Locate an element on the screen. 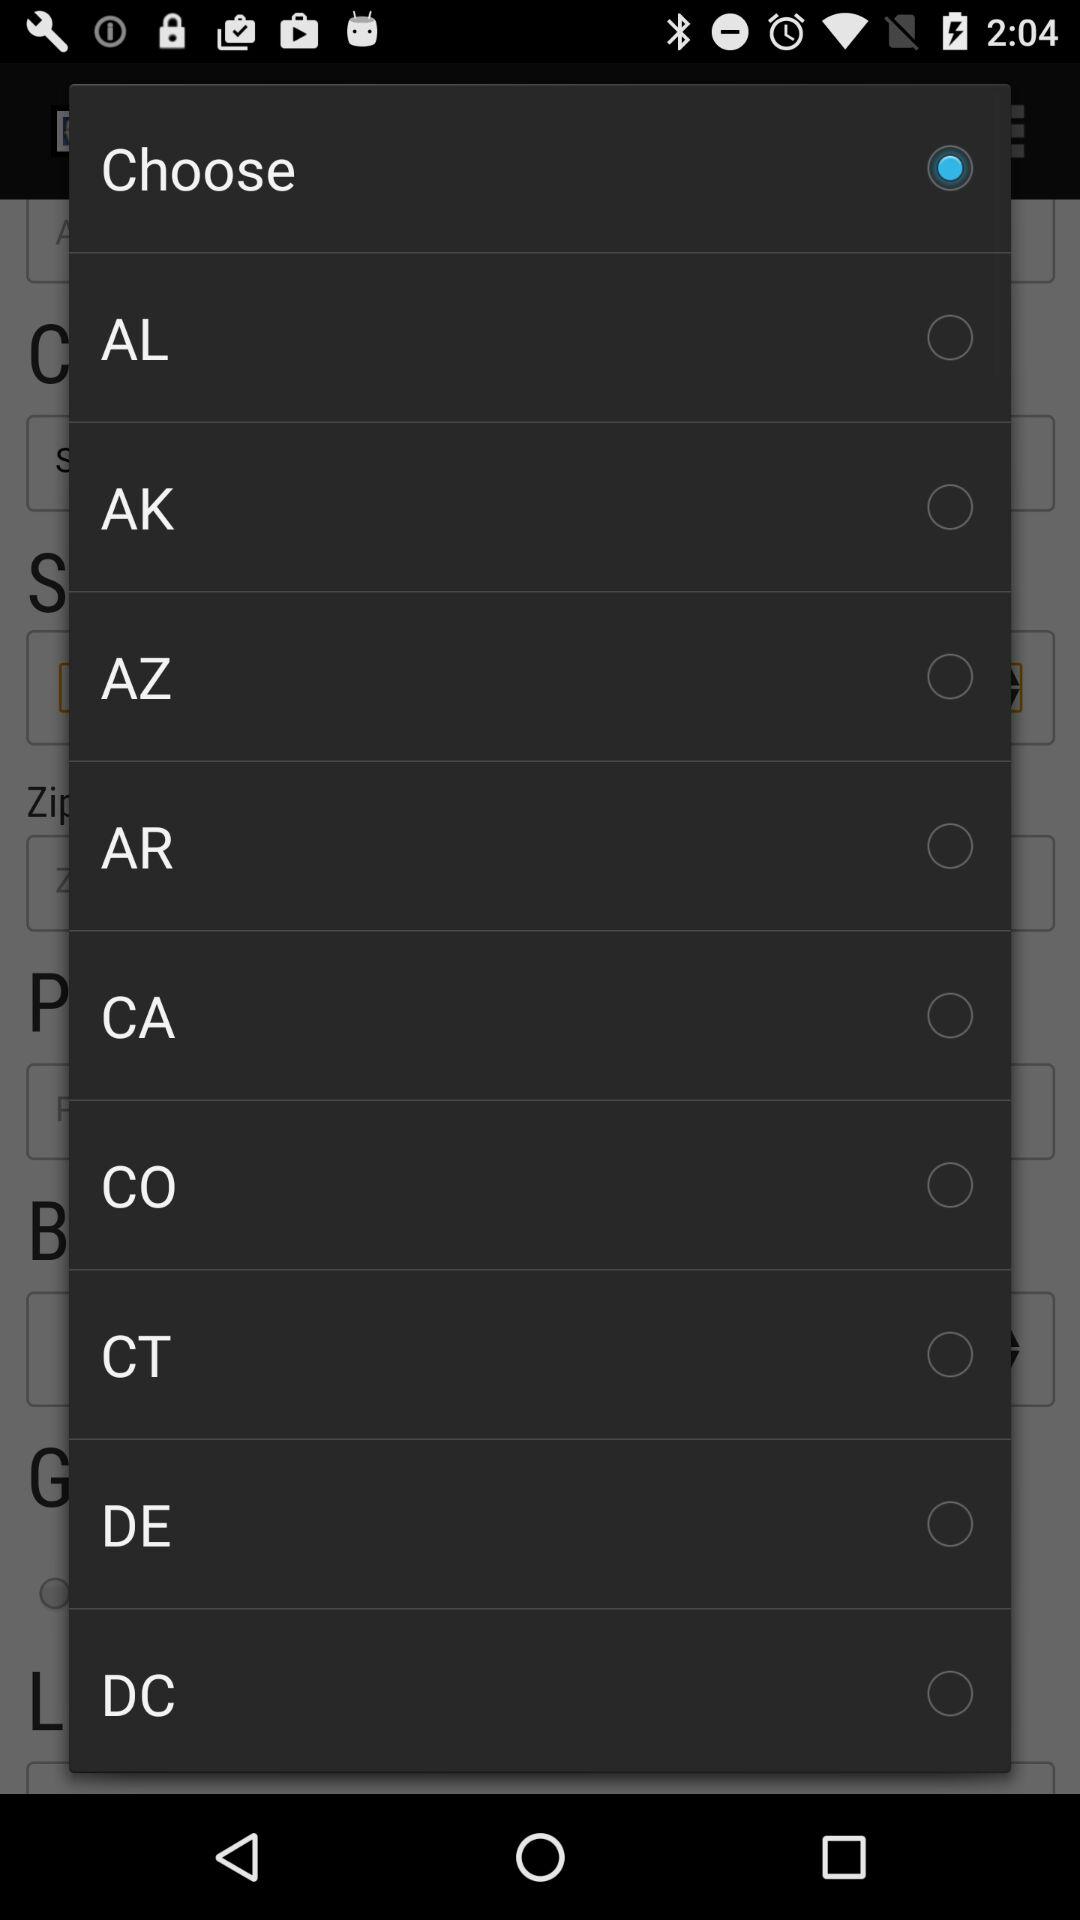  jump until ct checkbox is located at coordinates (540, 1354).